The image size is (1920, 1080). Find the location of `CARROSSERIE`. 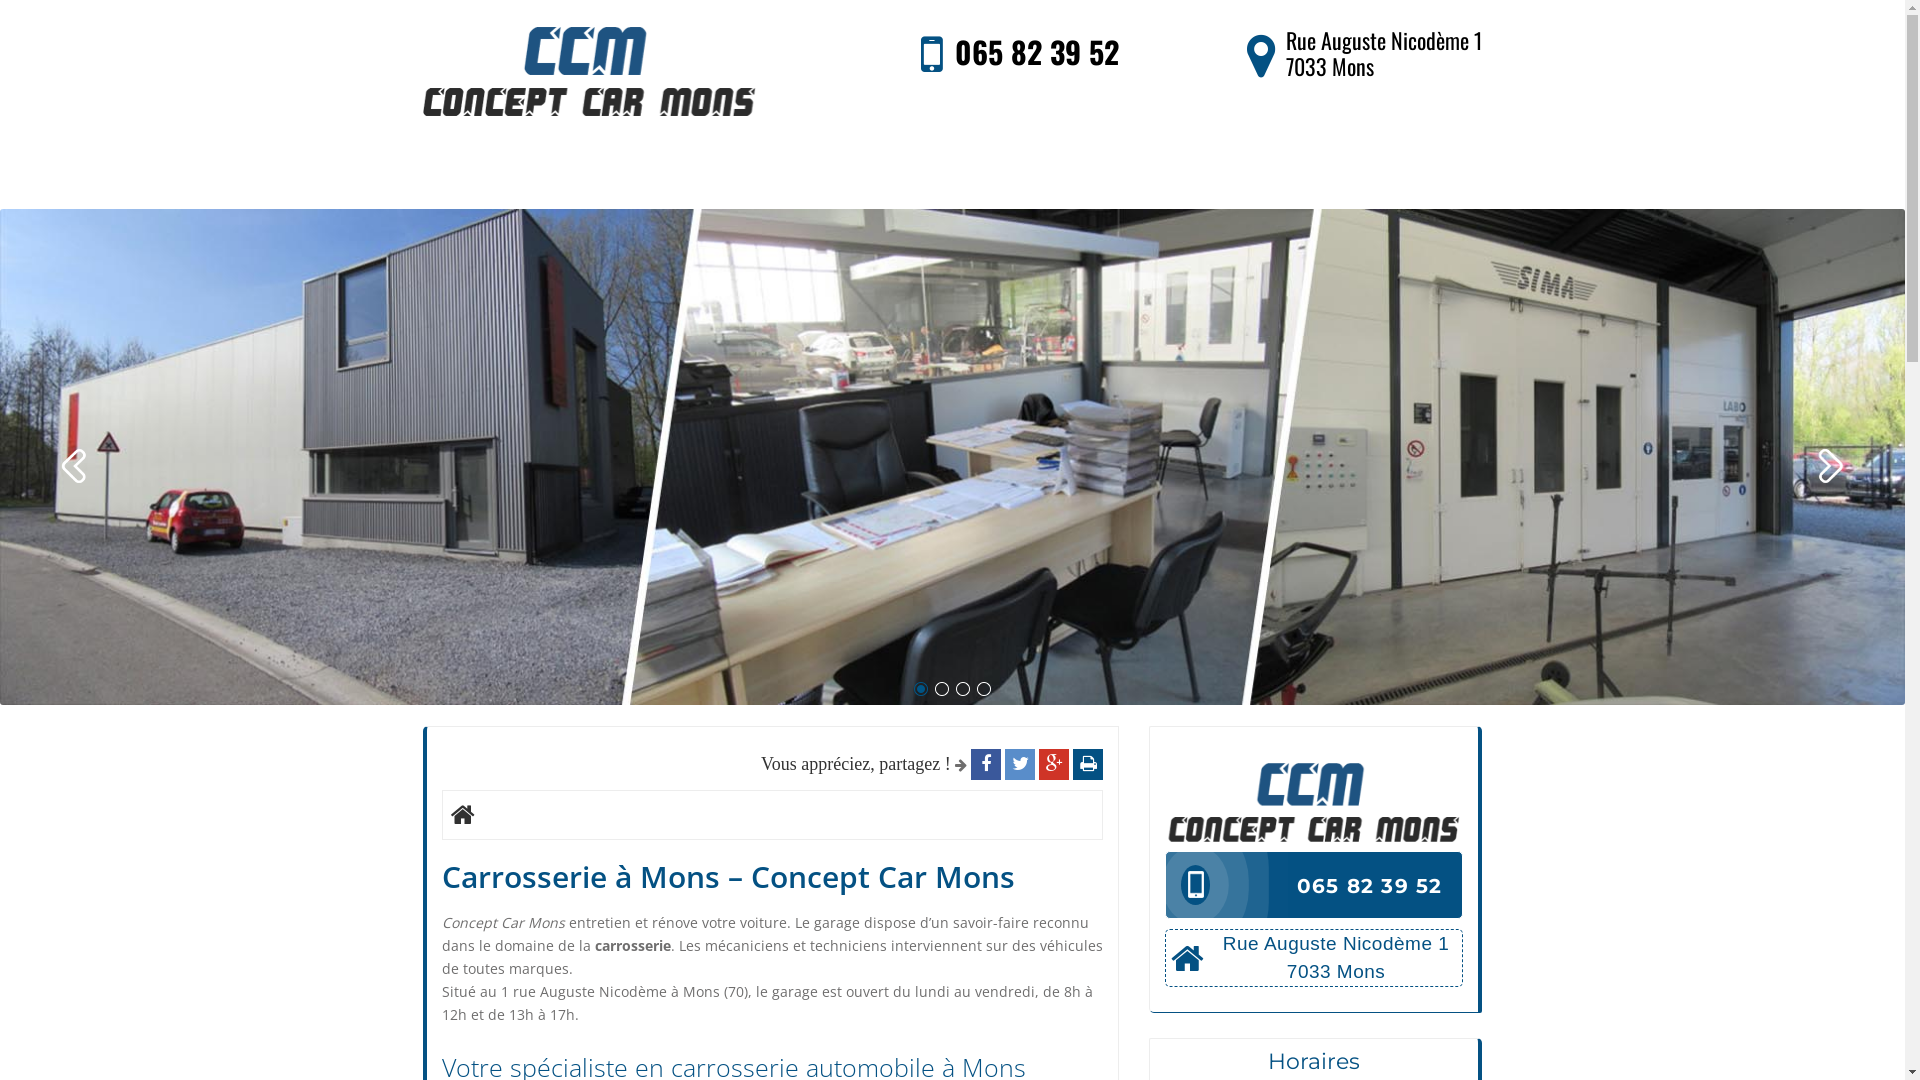

CARROSSERIE is located at coordinates (725, 175).